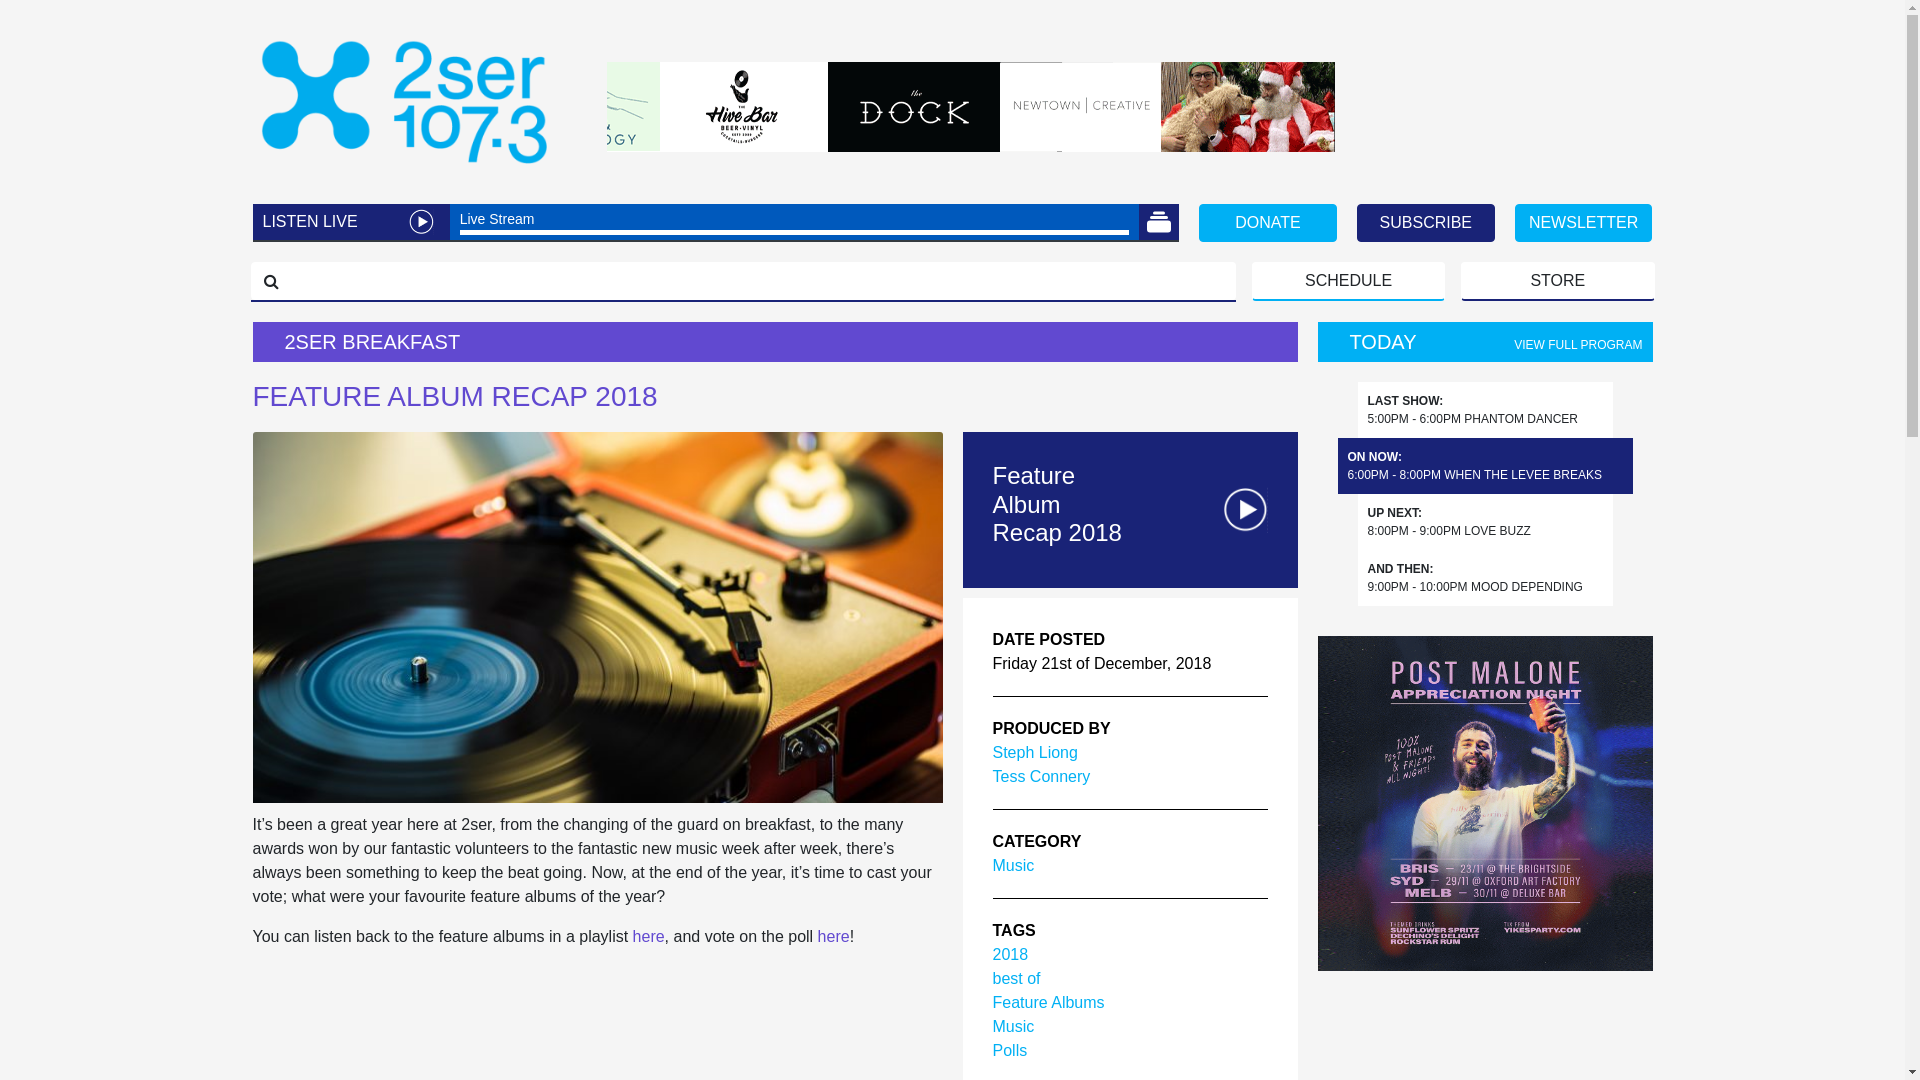 The height and width of the screenshot is (1080, 1920). I want to click on VIEW FULL PROGRAM, so click(1578, 345).